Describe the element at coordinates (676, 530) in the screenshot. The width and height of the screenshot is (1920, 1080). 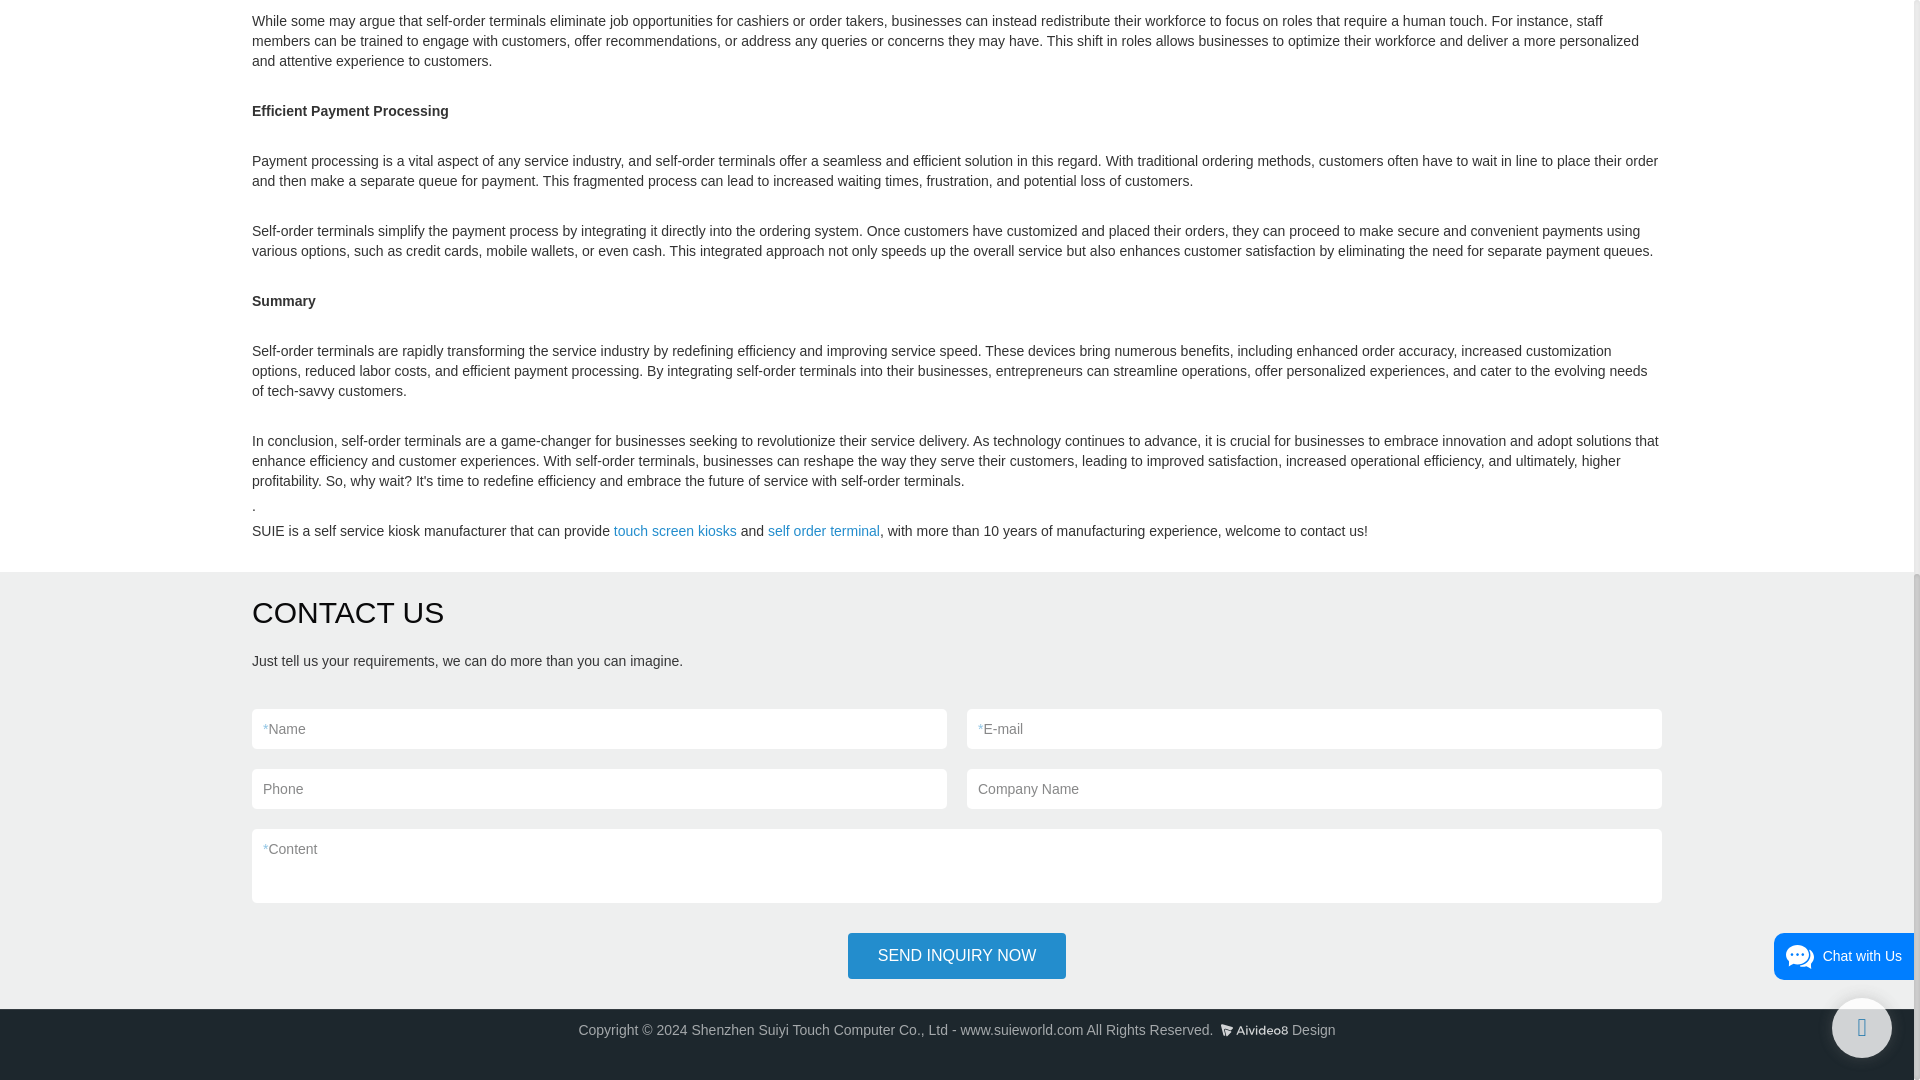
I see `touch screen kiosks` at that location.